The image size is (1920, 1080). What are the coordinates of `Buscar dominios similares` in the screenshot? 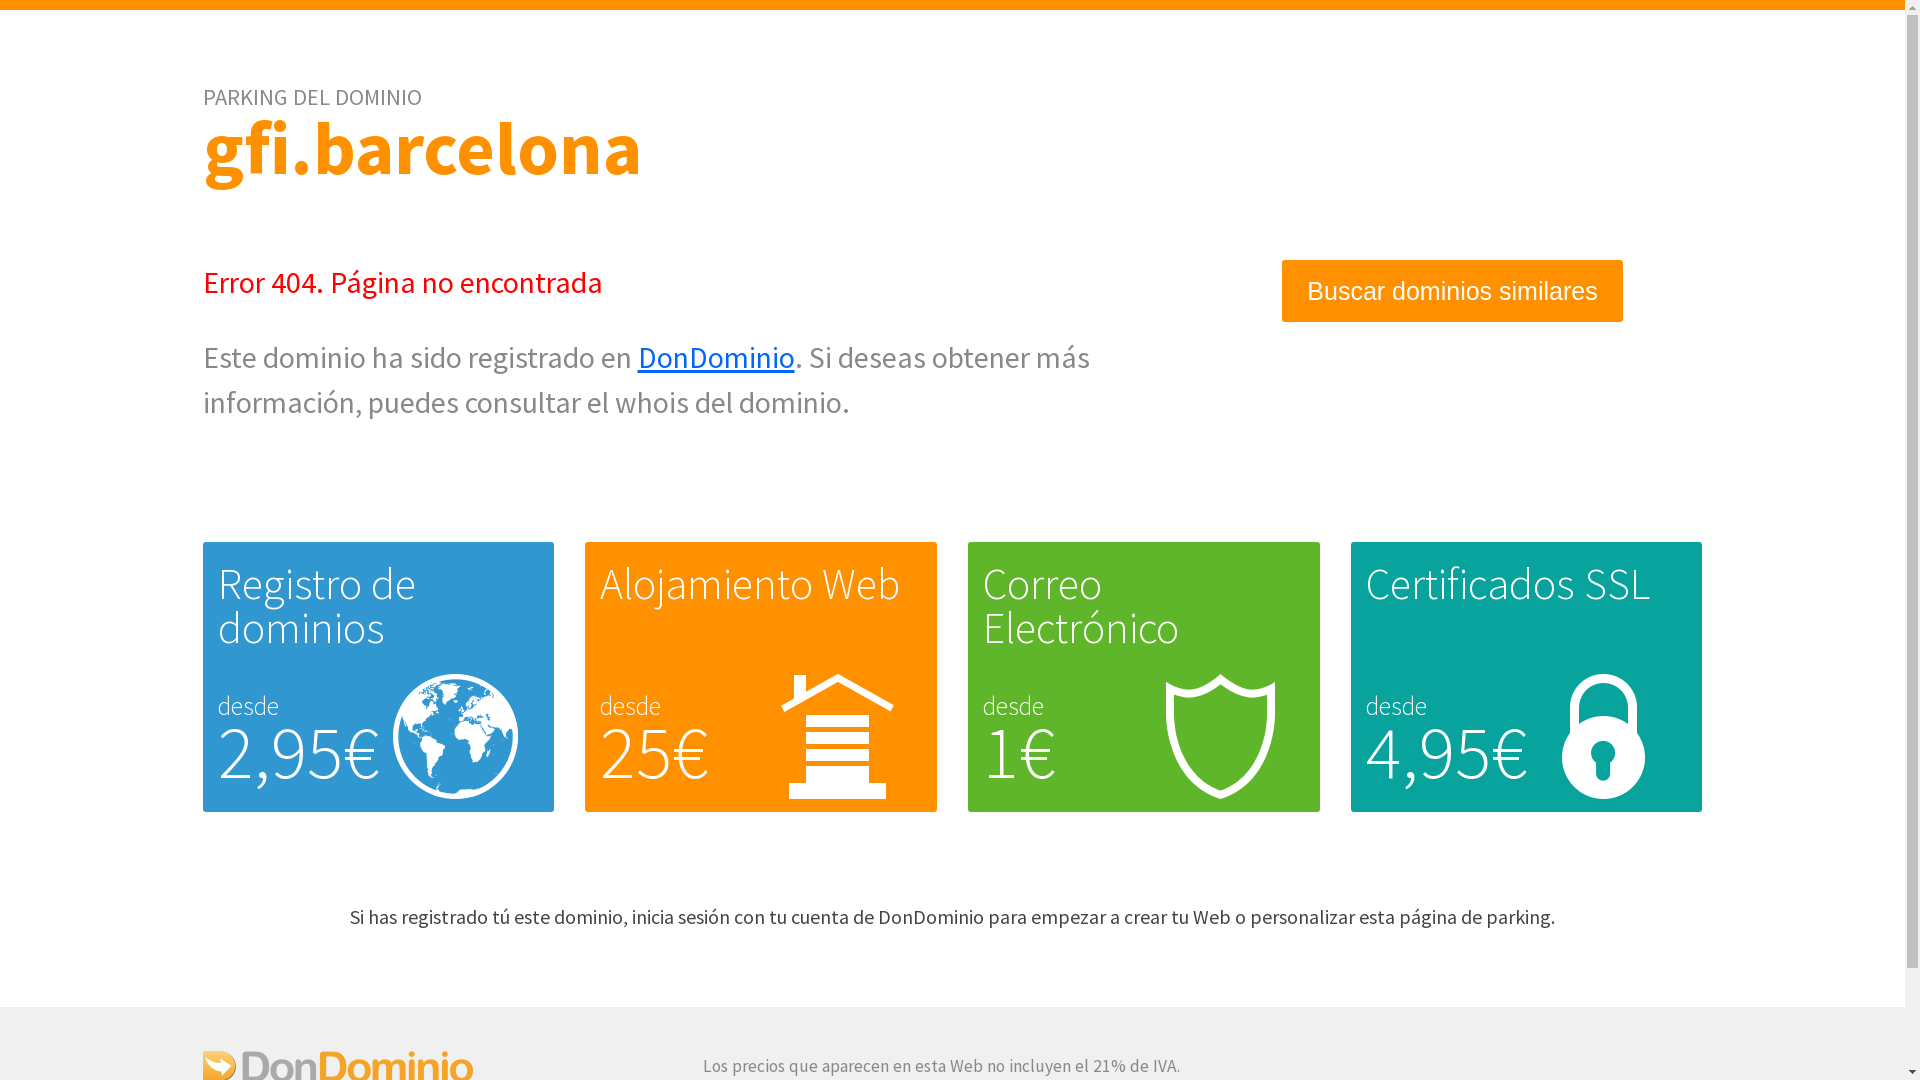 It's located at (1452, 292).